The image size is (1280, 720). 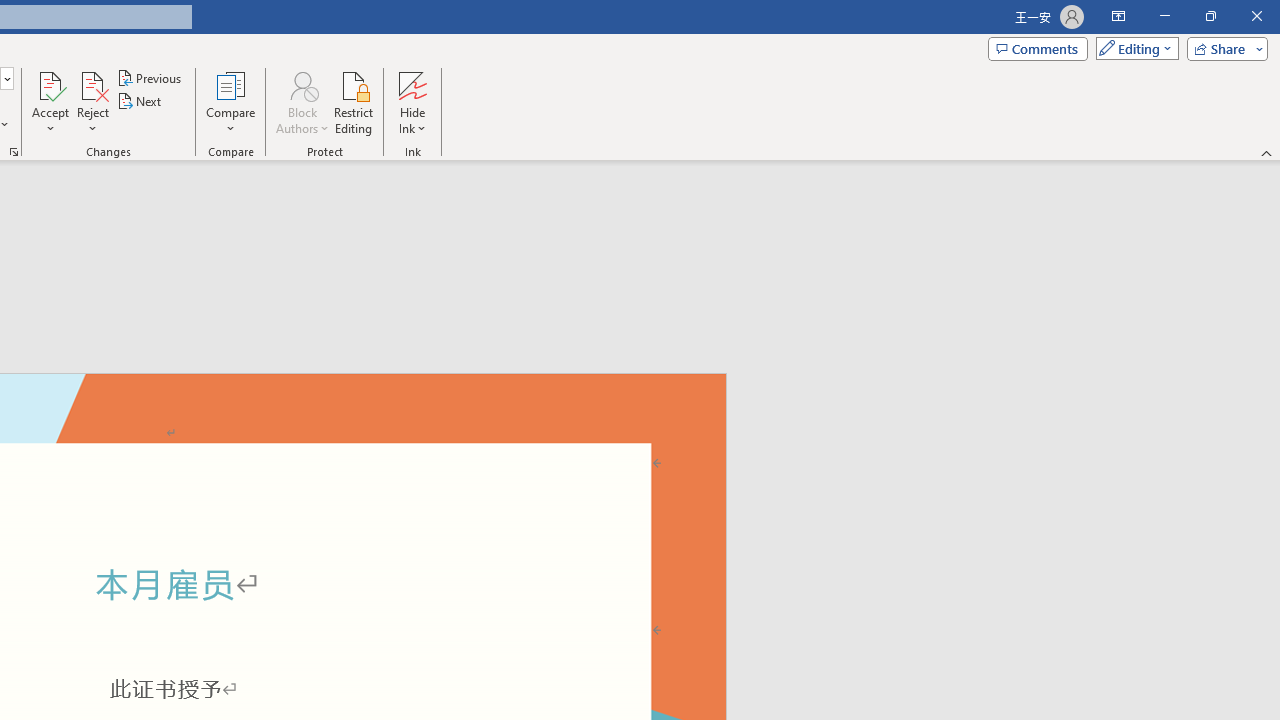 I want to click on Block Authors, so click(x=302, y=84).